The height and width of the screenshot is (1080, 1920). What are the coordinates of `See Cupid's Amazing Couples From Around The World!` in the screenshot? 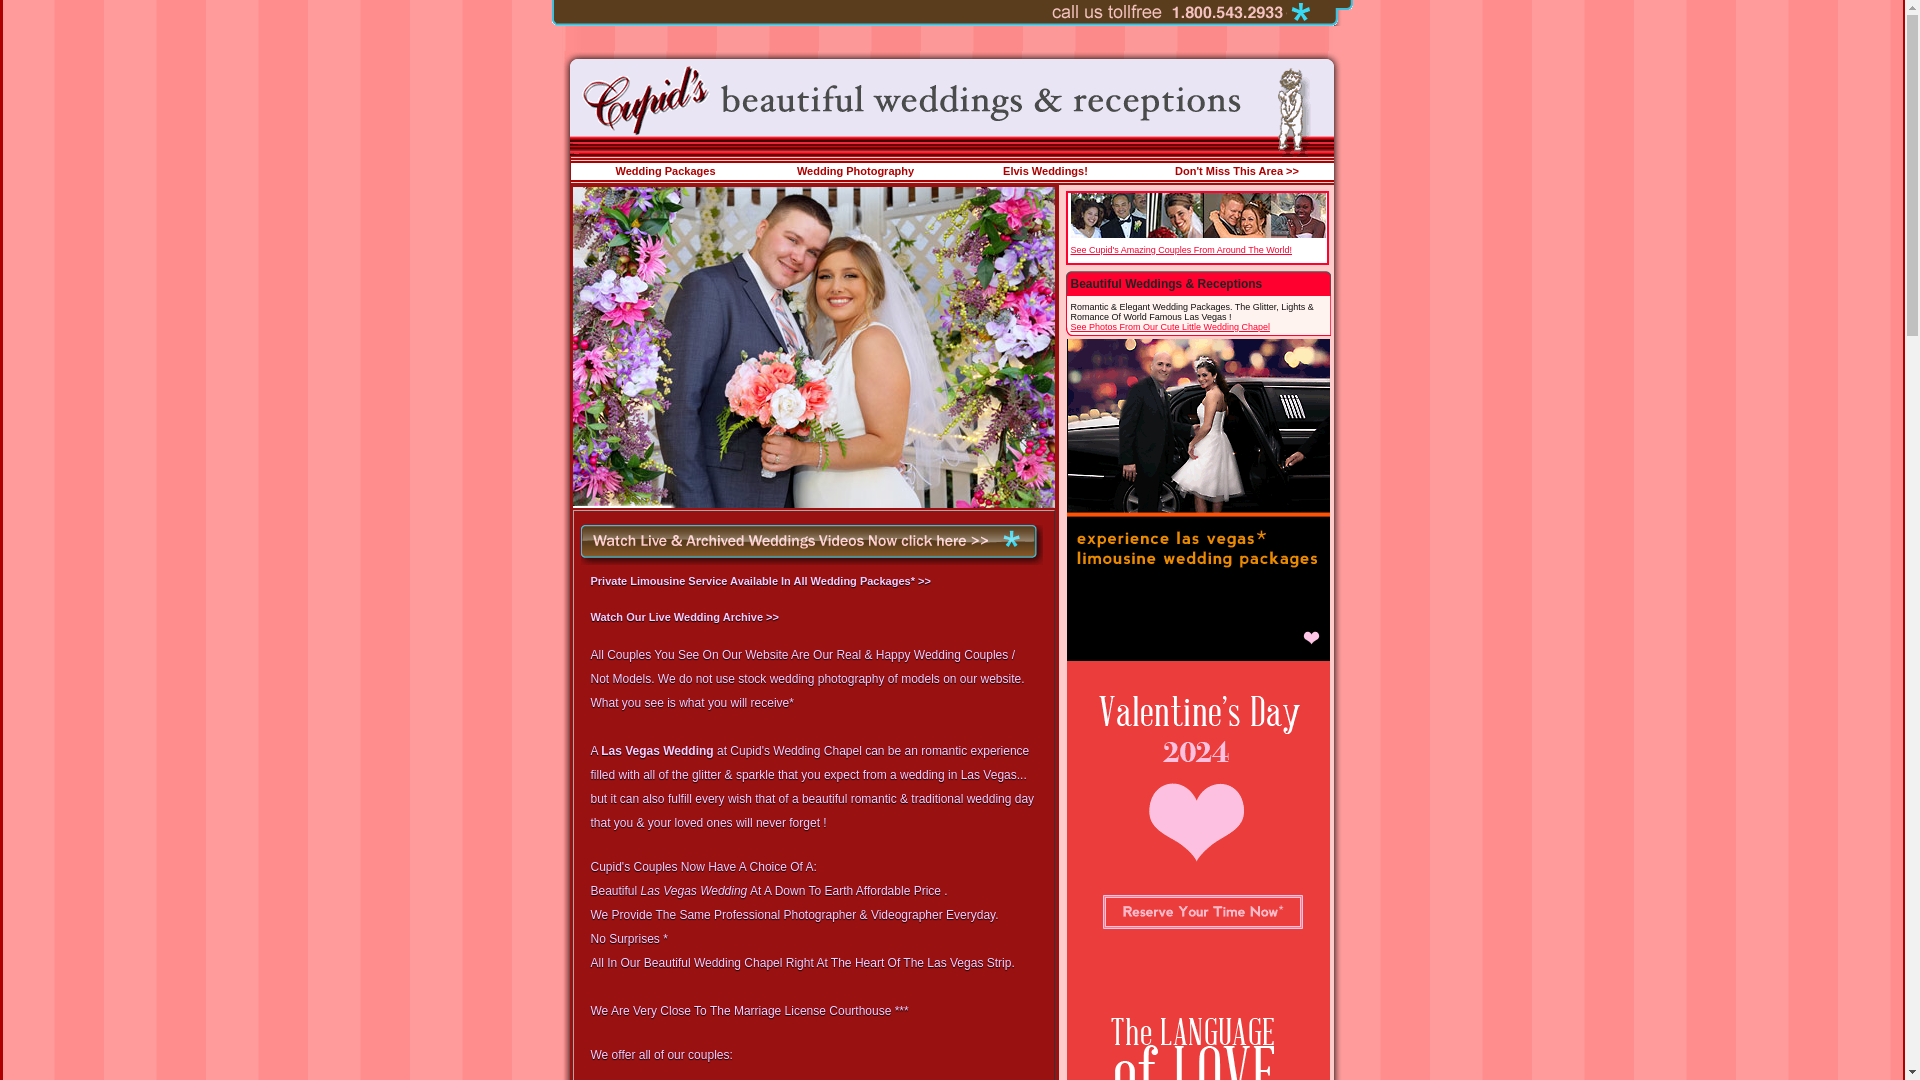 It's located at (1180, 250).